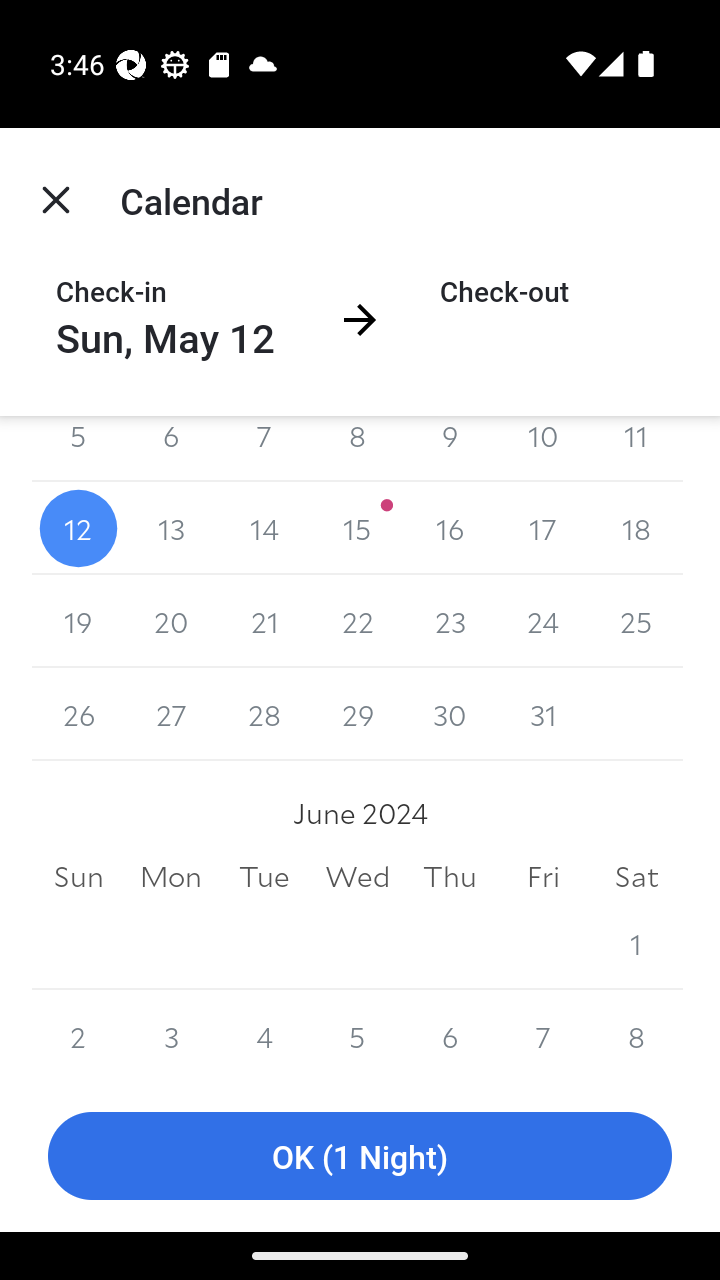 This screenshot has height=1280, width=720. I want to click on 18 18 May 2024, so click(636, 528).